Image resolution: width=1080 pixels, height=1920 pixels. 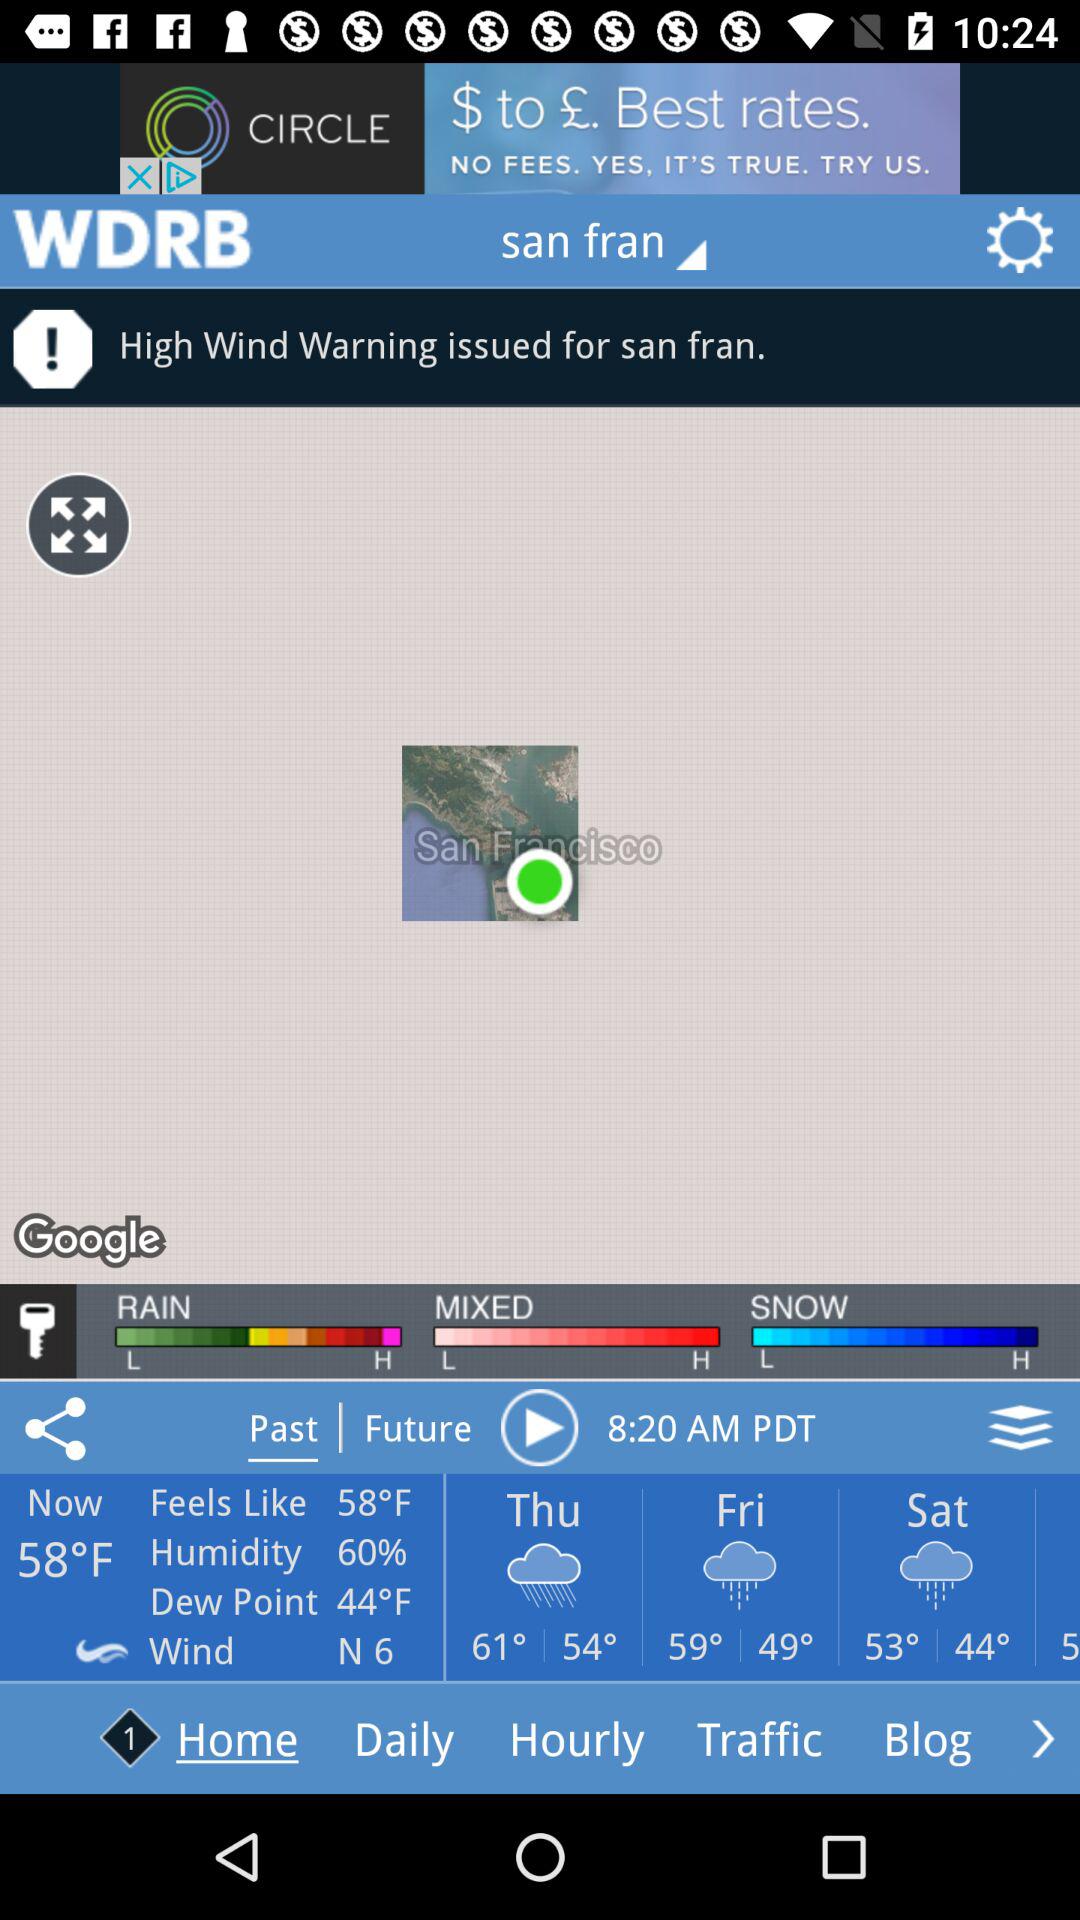 What do you see at coordinates (38, 1331) in the screenshot?
I see `security/ key icon` at bounding box center [38, 1331].